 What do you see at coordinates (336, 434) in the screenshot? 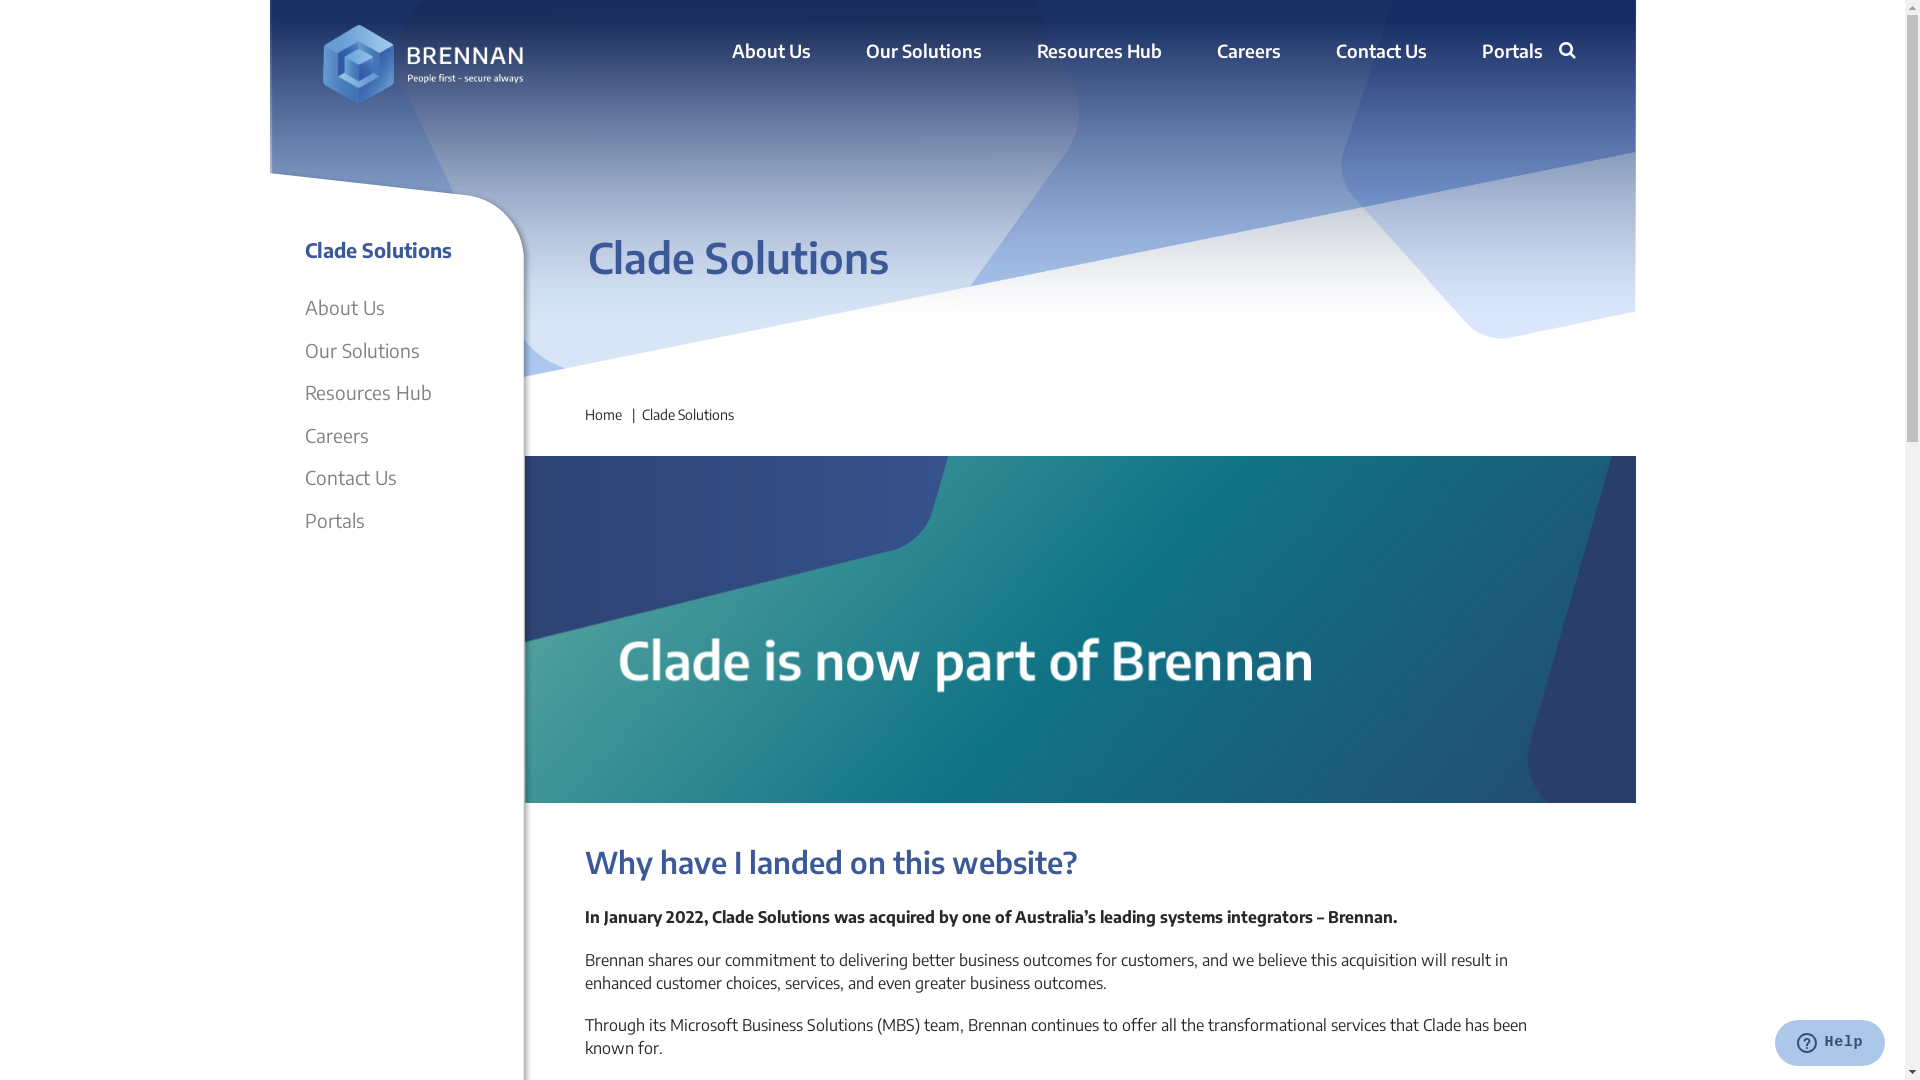
I see `Careers` at bounding box center [336, 434].